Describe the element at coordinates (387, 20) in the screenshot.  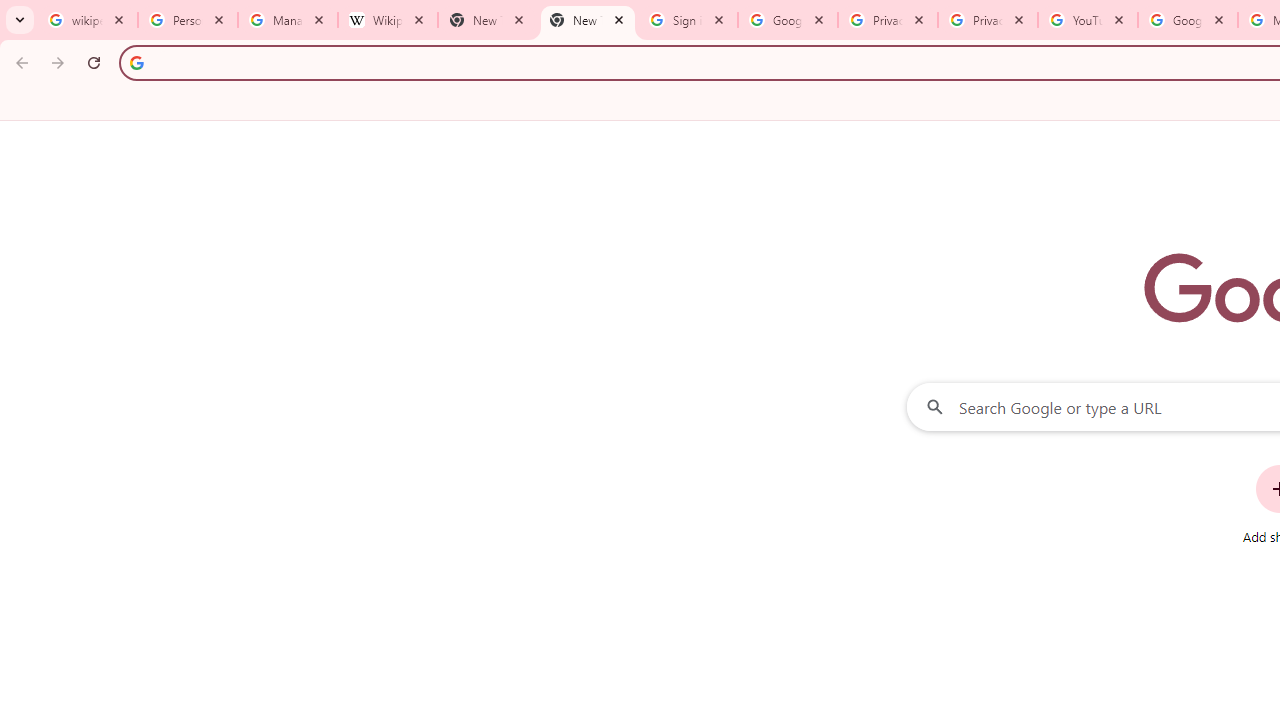
I see `Wikipedia:Edit requests - Wikipedia` at that location.